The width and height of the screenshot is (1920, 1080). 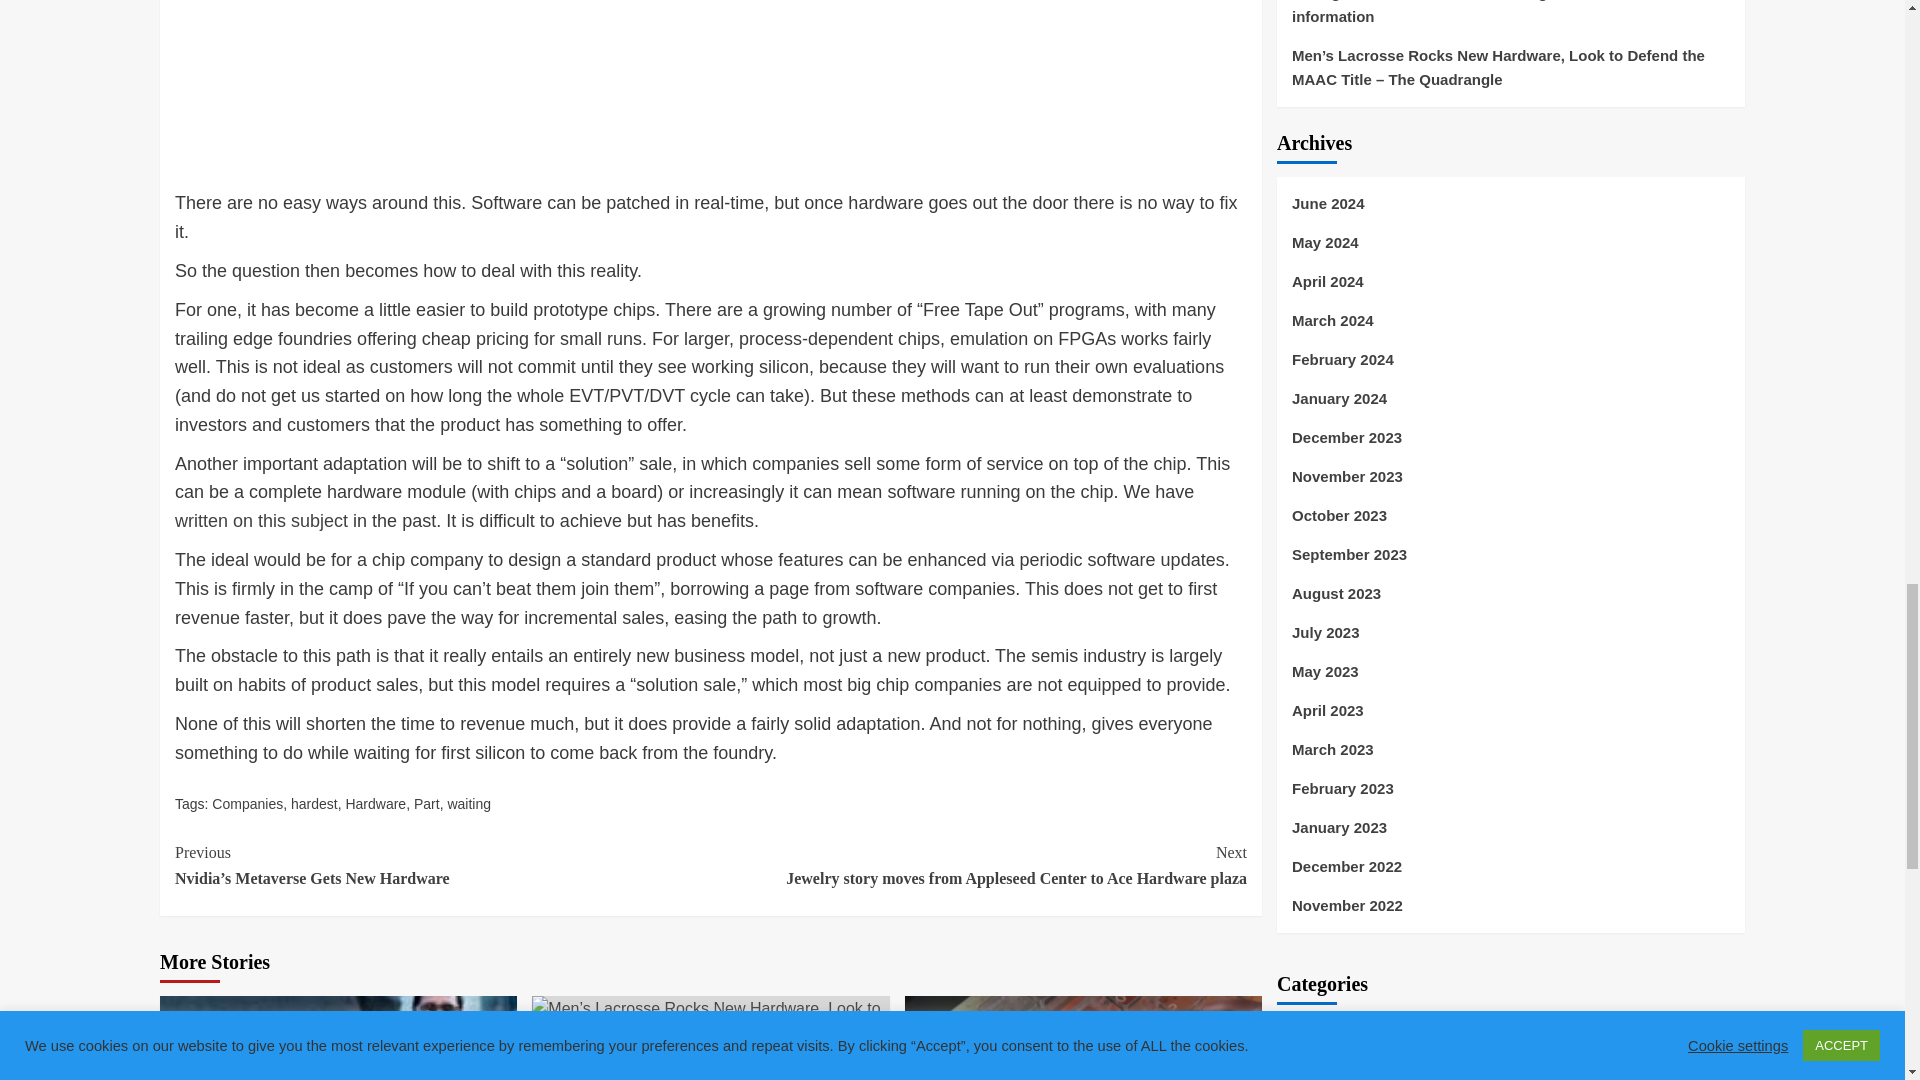 I want to click on Part, so click(x=426, y=804).